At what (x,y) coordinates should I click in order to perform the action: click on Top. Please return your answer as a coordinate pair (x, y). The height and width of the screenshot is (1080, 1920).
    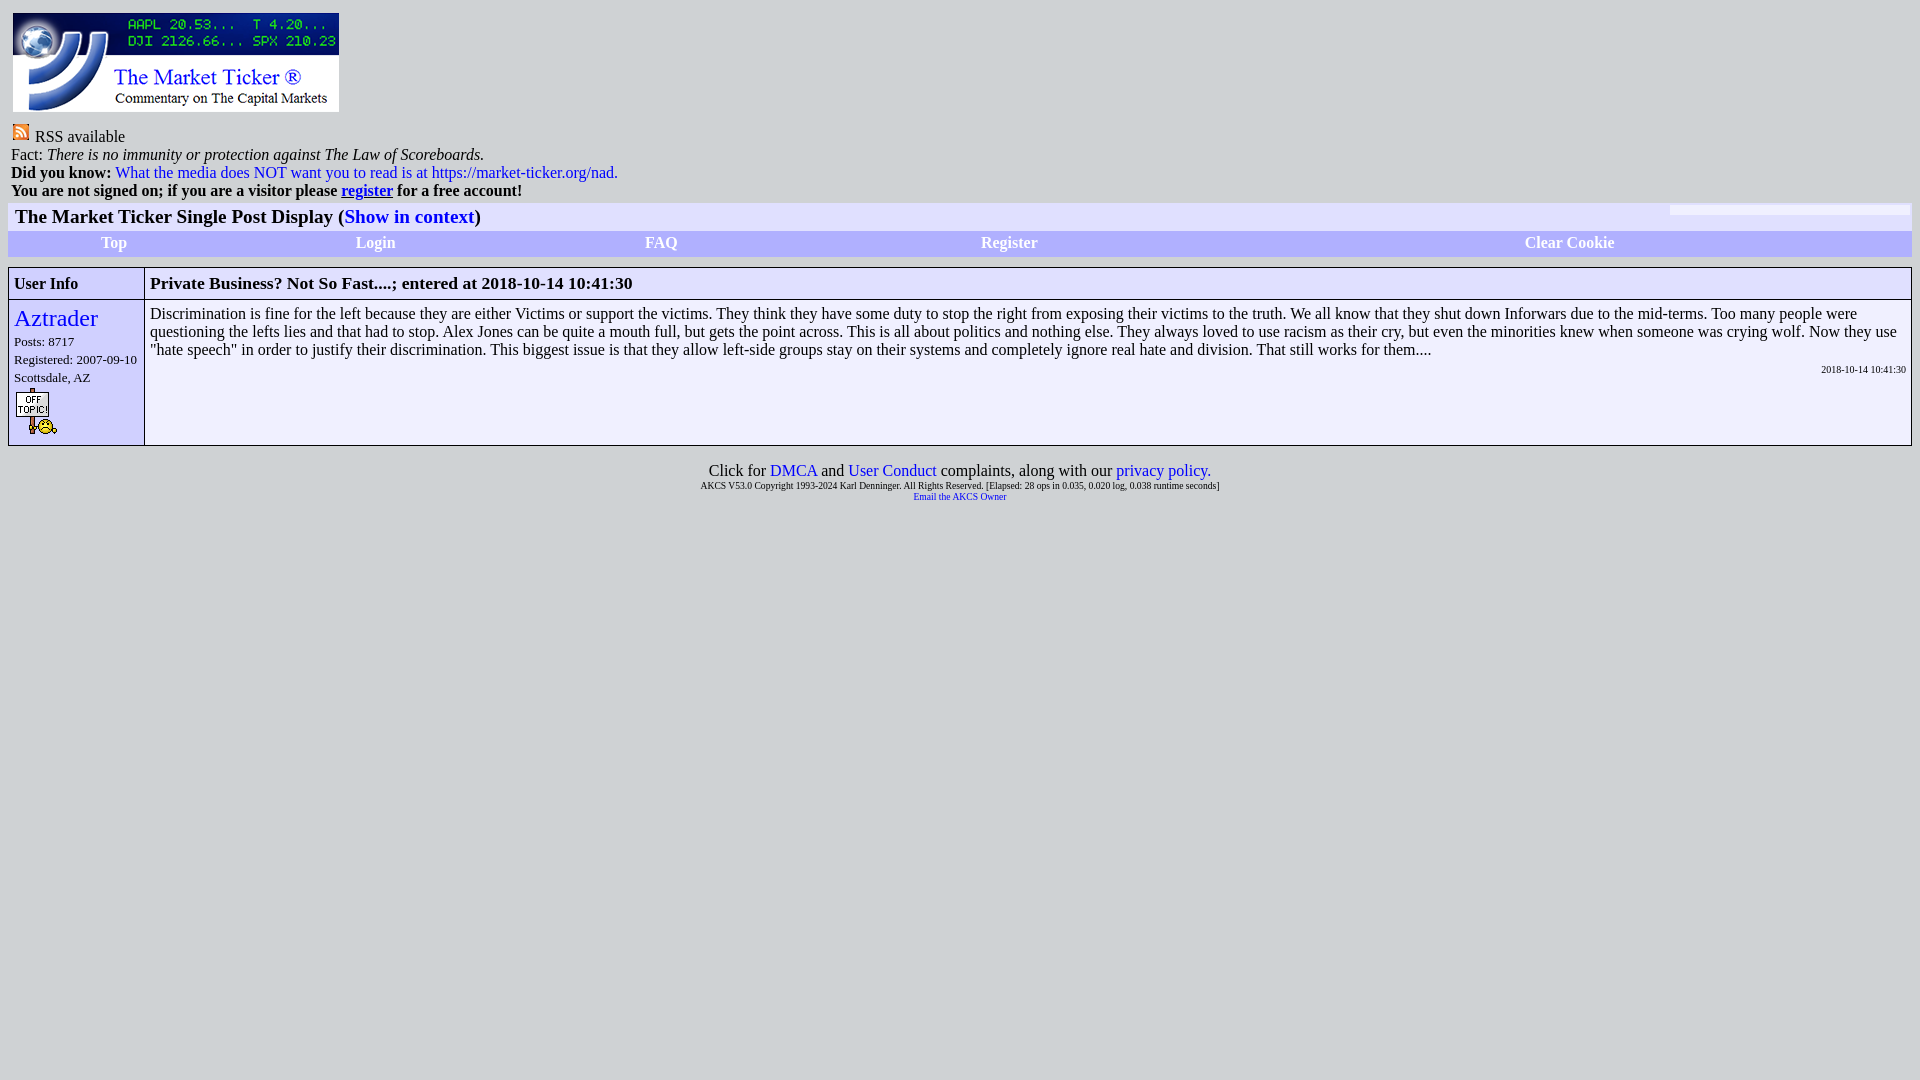
    Looking at the image, I should click on (114, 242).